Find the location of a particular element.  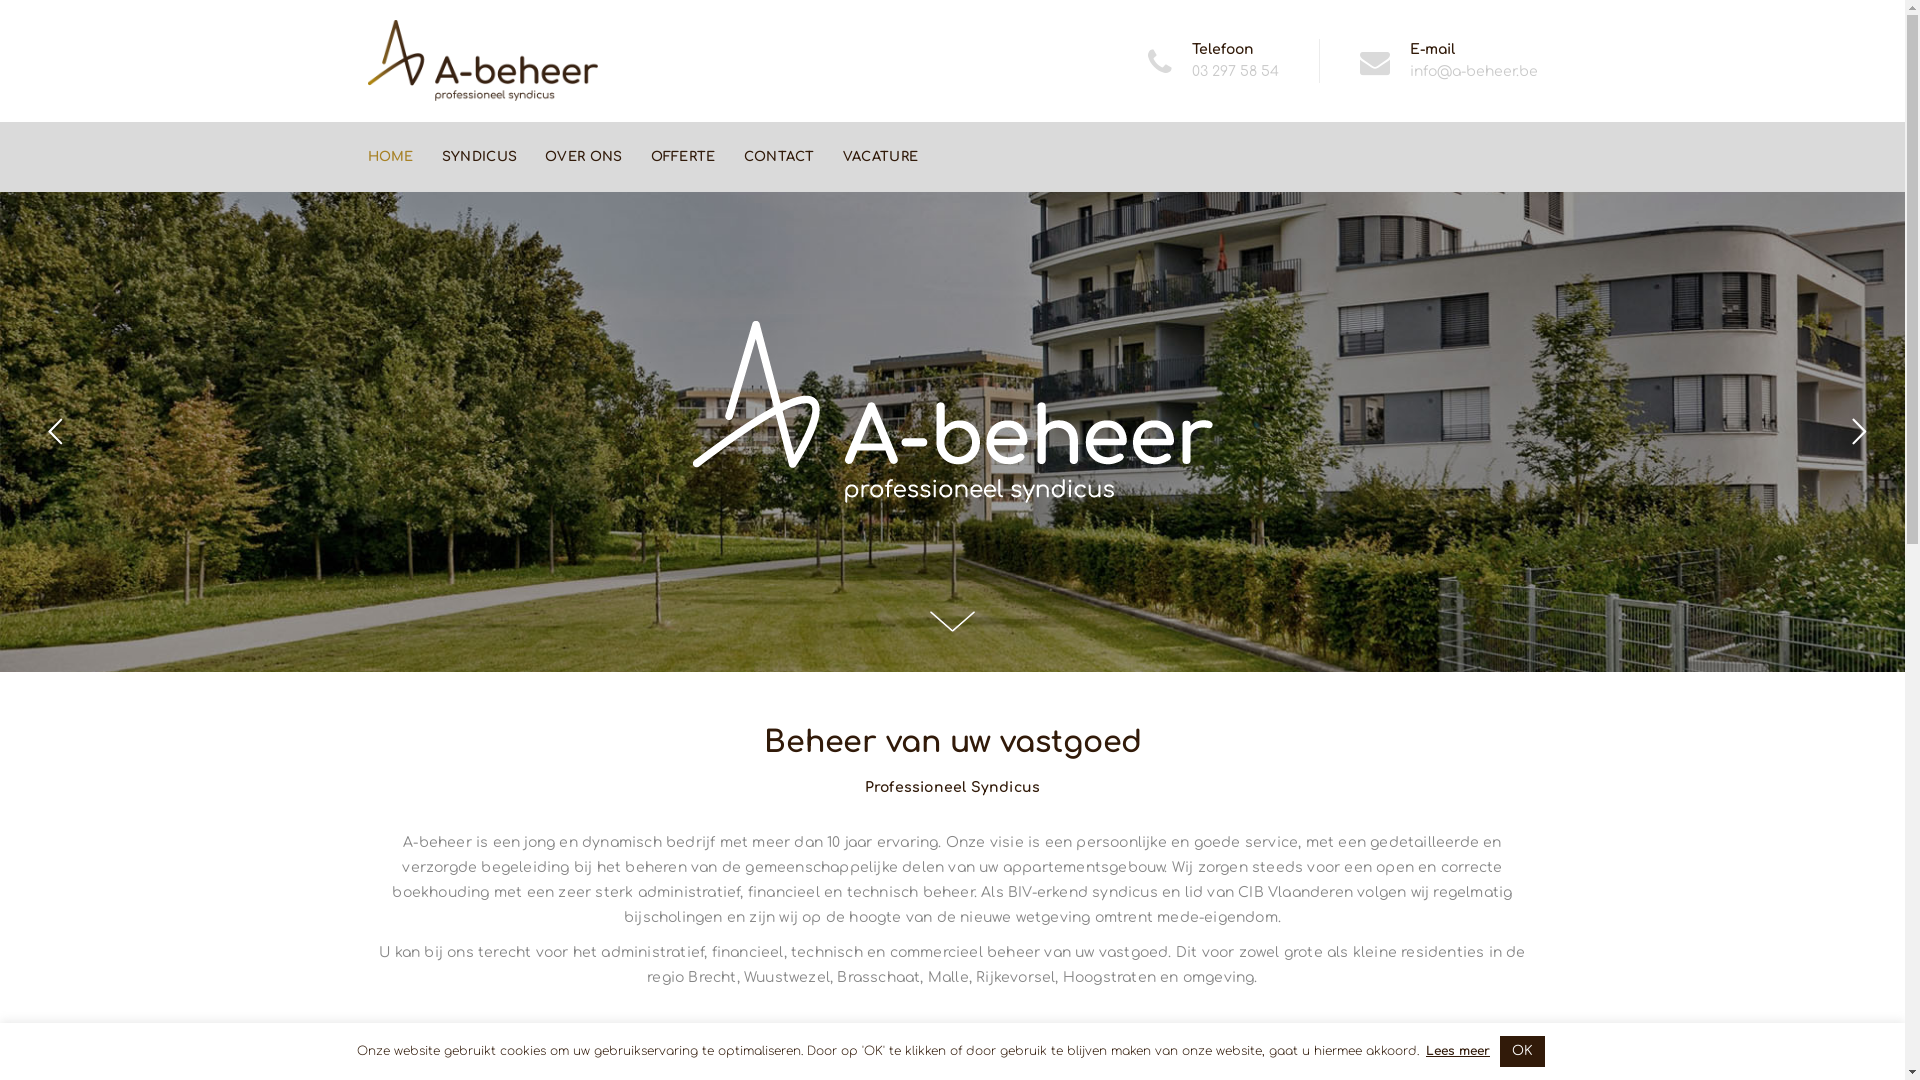

info@a-beheer.be is located at coordinates (1474, 72).